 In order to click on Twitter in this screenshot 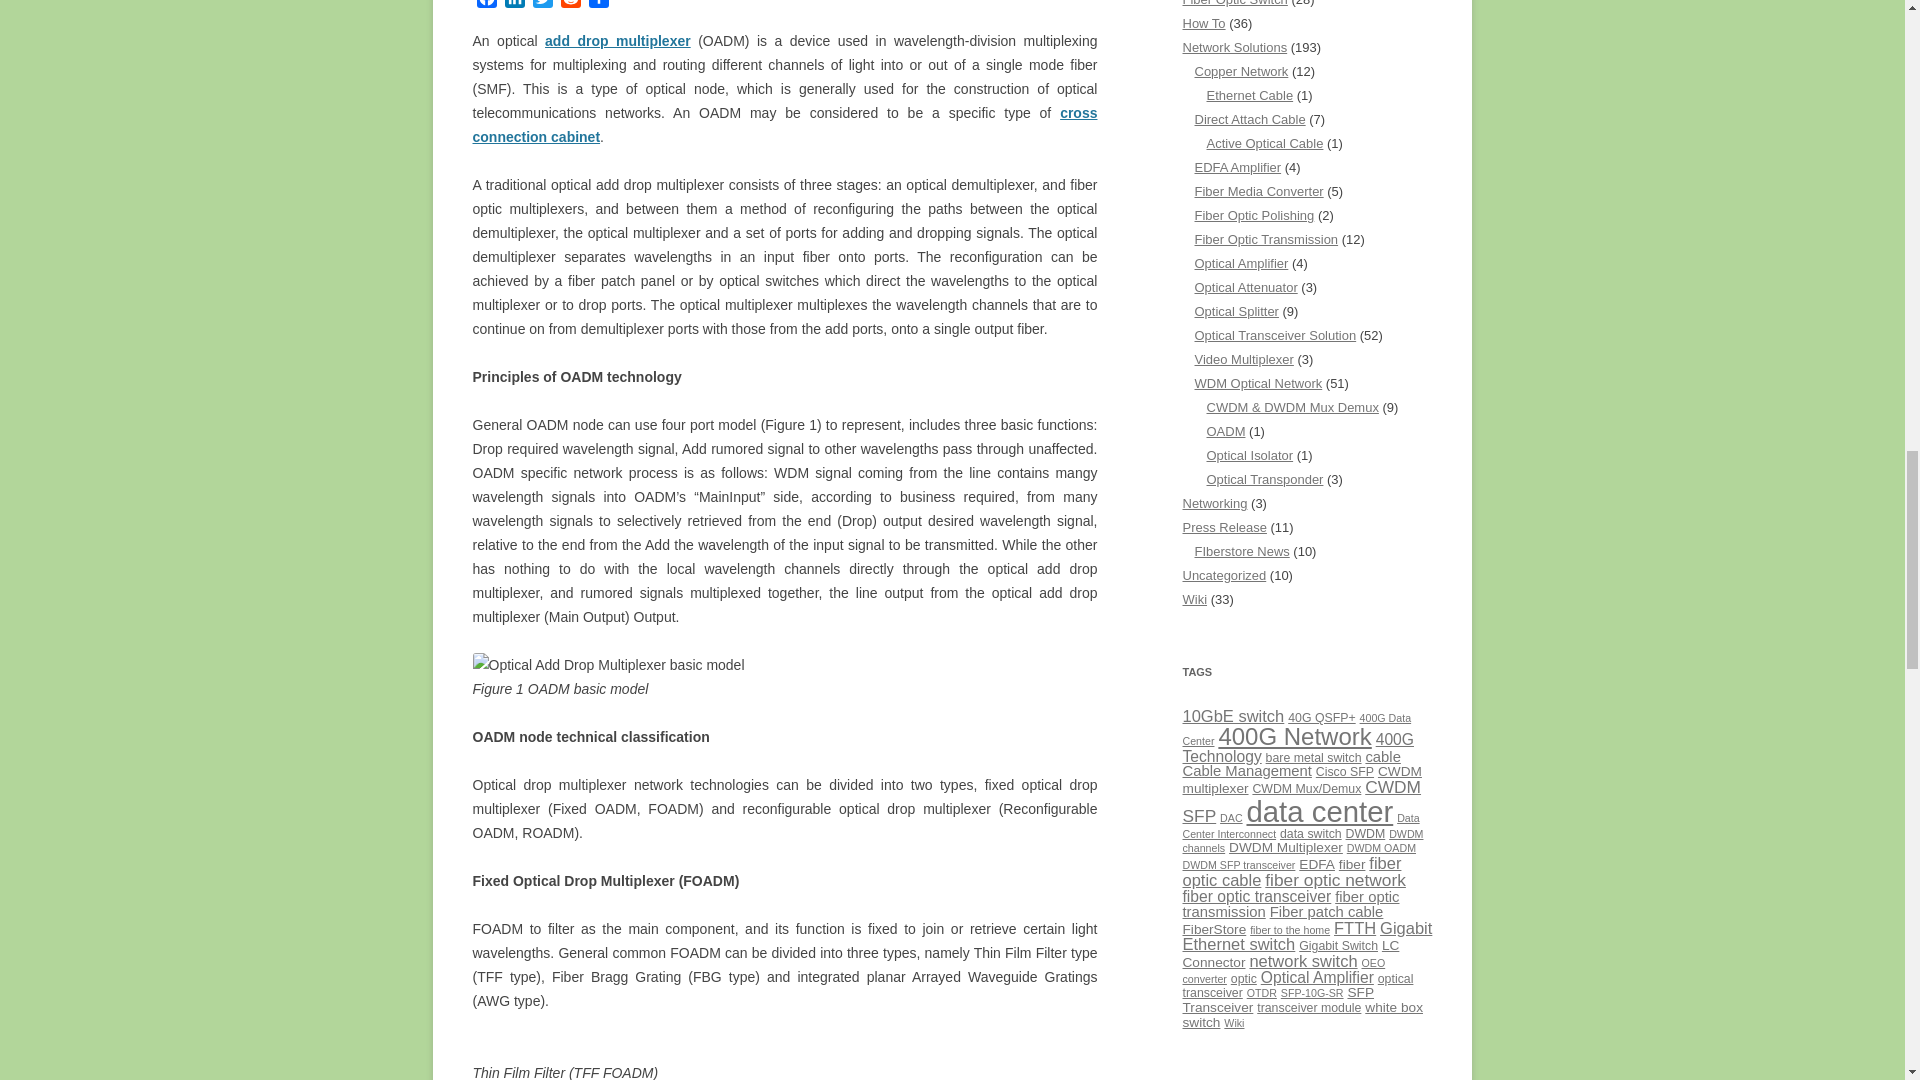, I will do `click(542, 6)`.